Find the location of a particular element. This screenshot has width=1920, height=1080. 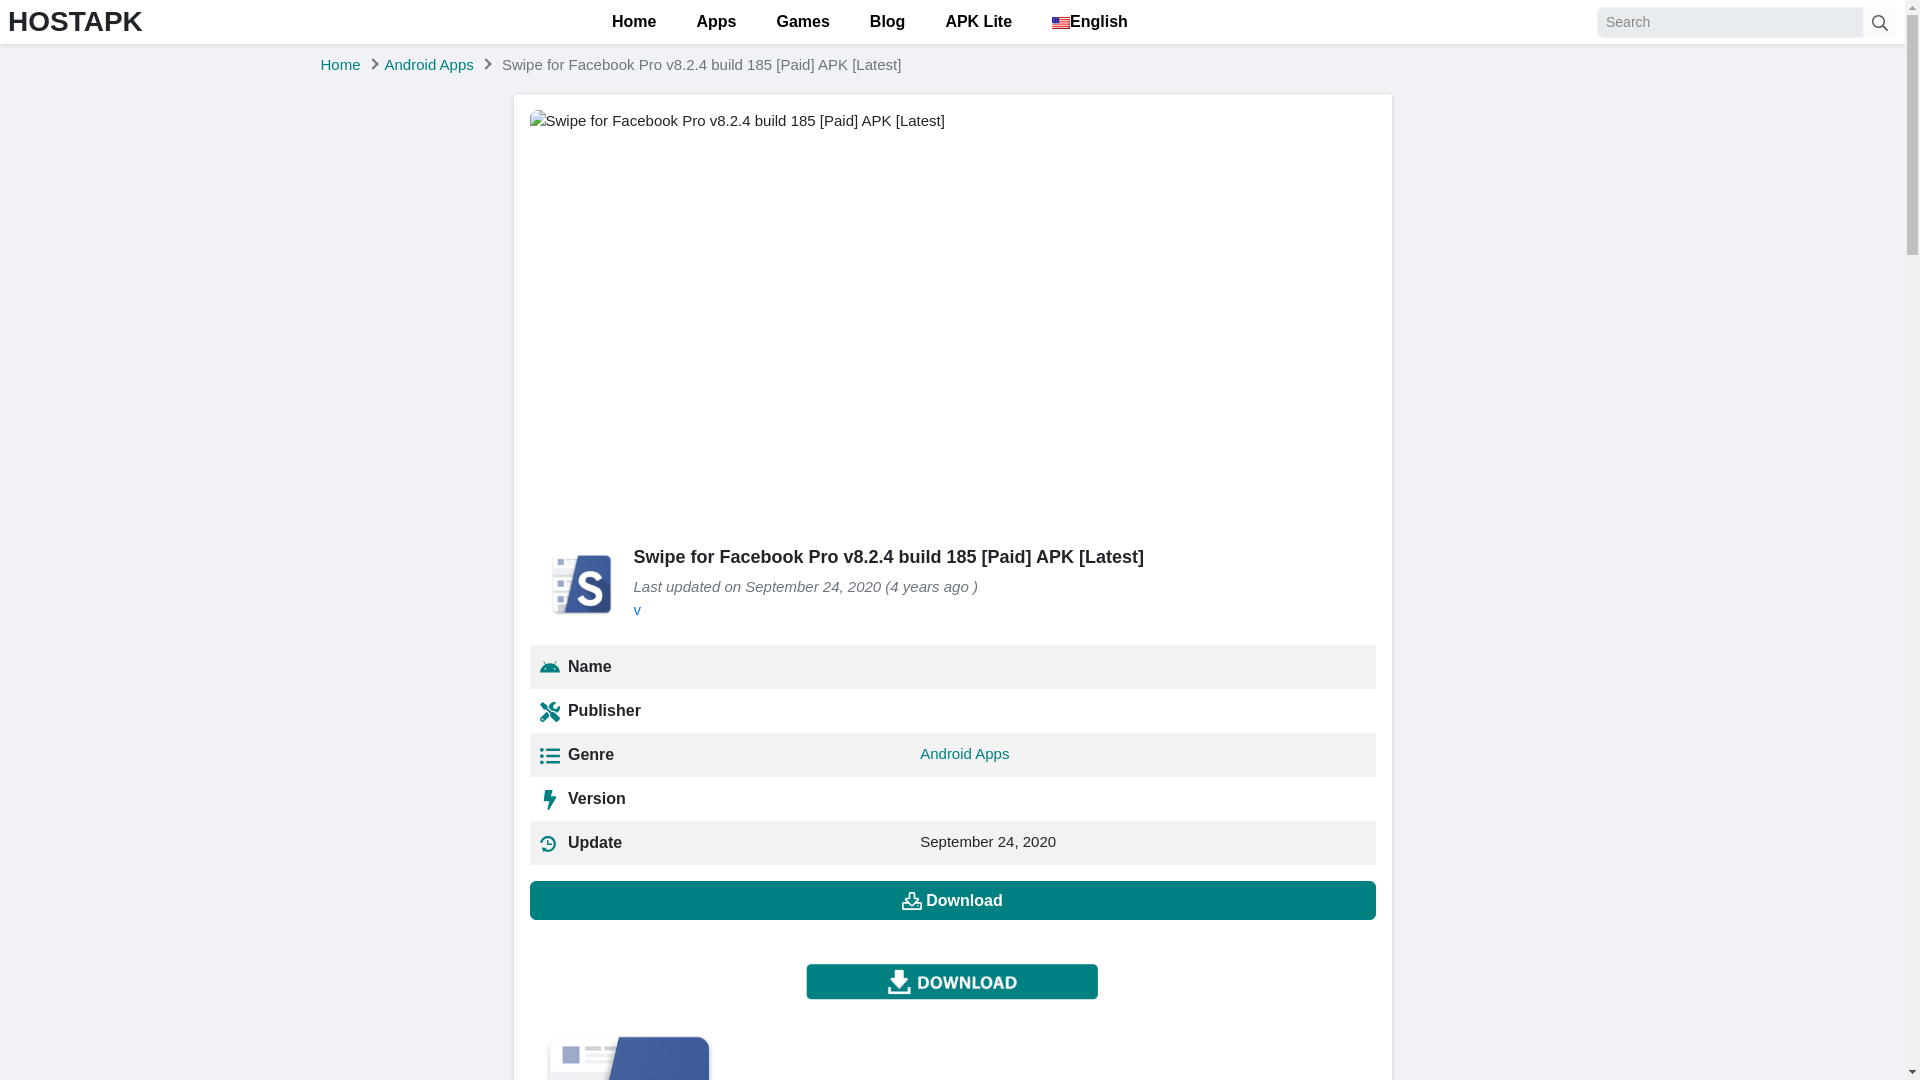

Home is located at coordinates (633, 22).